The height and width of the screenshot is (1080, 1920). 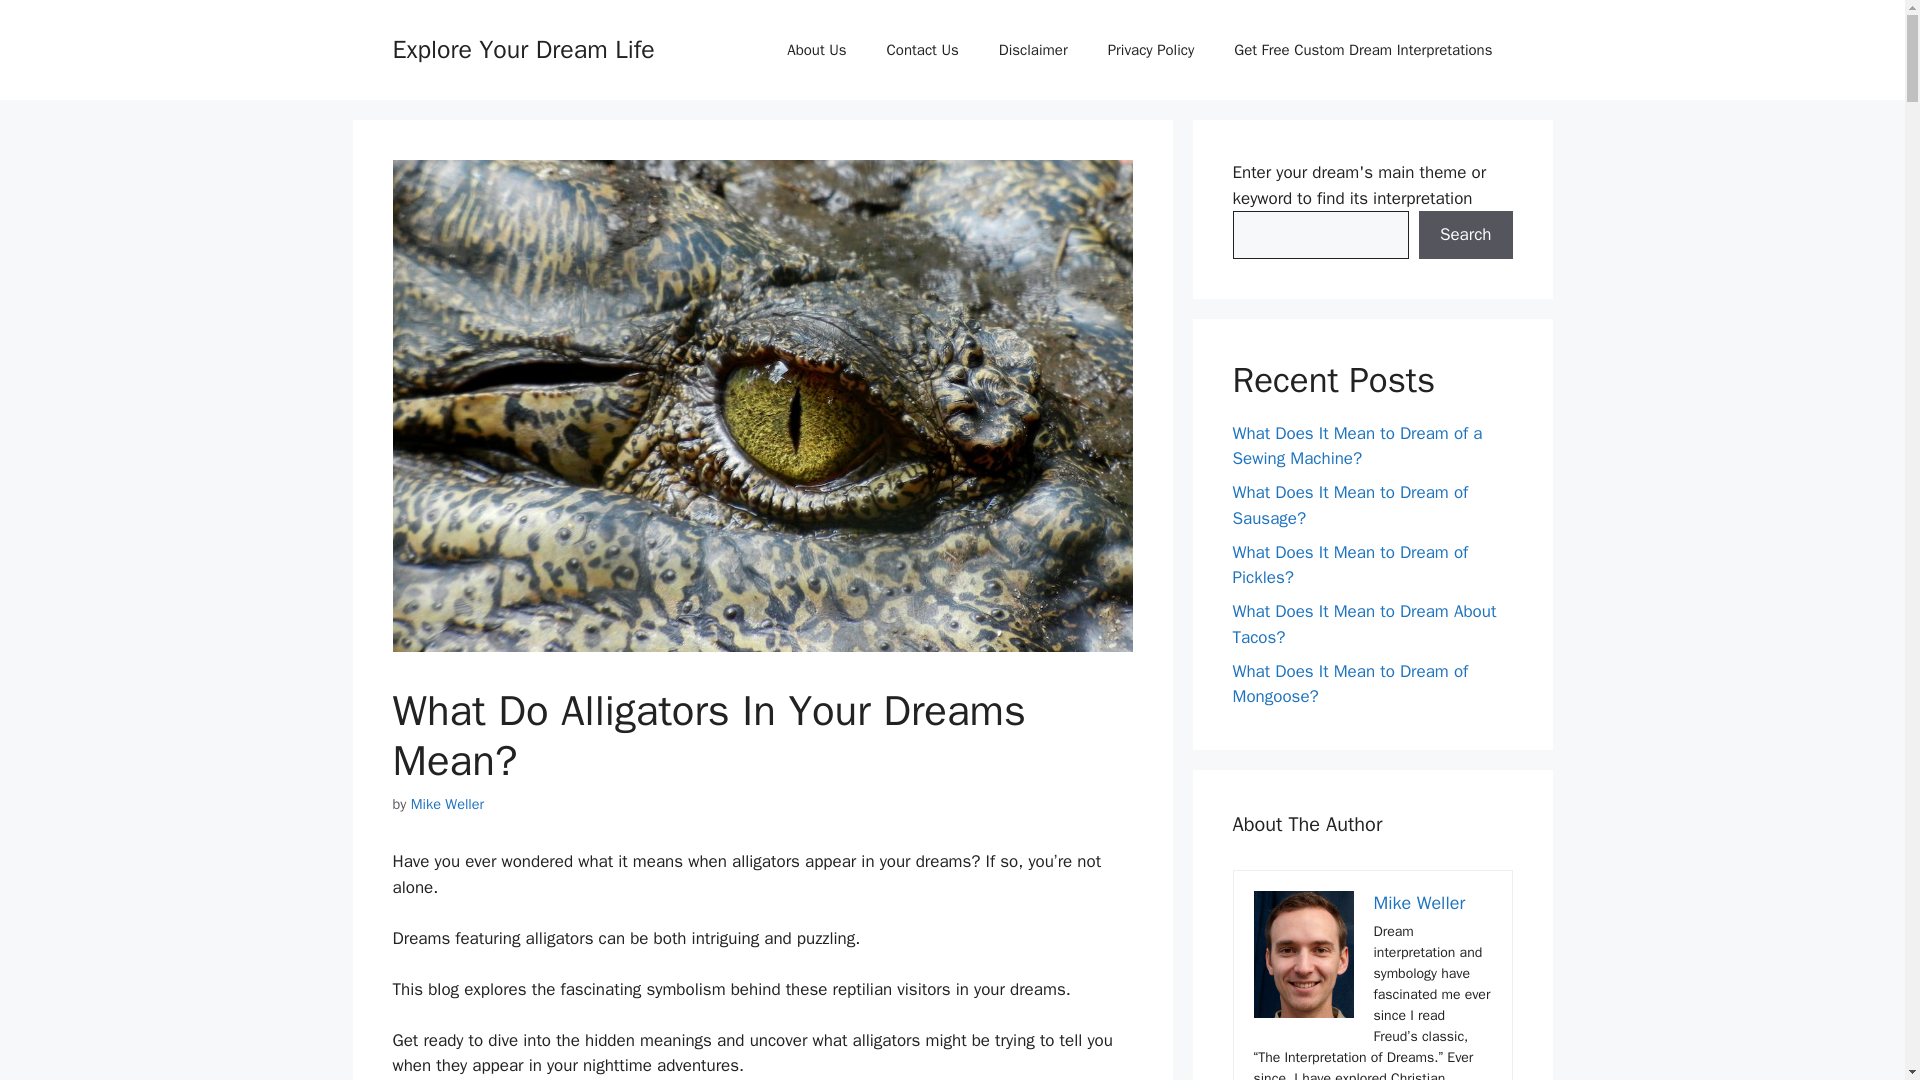 I want to click on Mike Weller, so click(x=448, y=804).